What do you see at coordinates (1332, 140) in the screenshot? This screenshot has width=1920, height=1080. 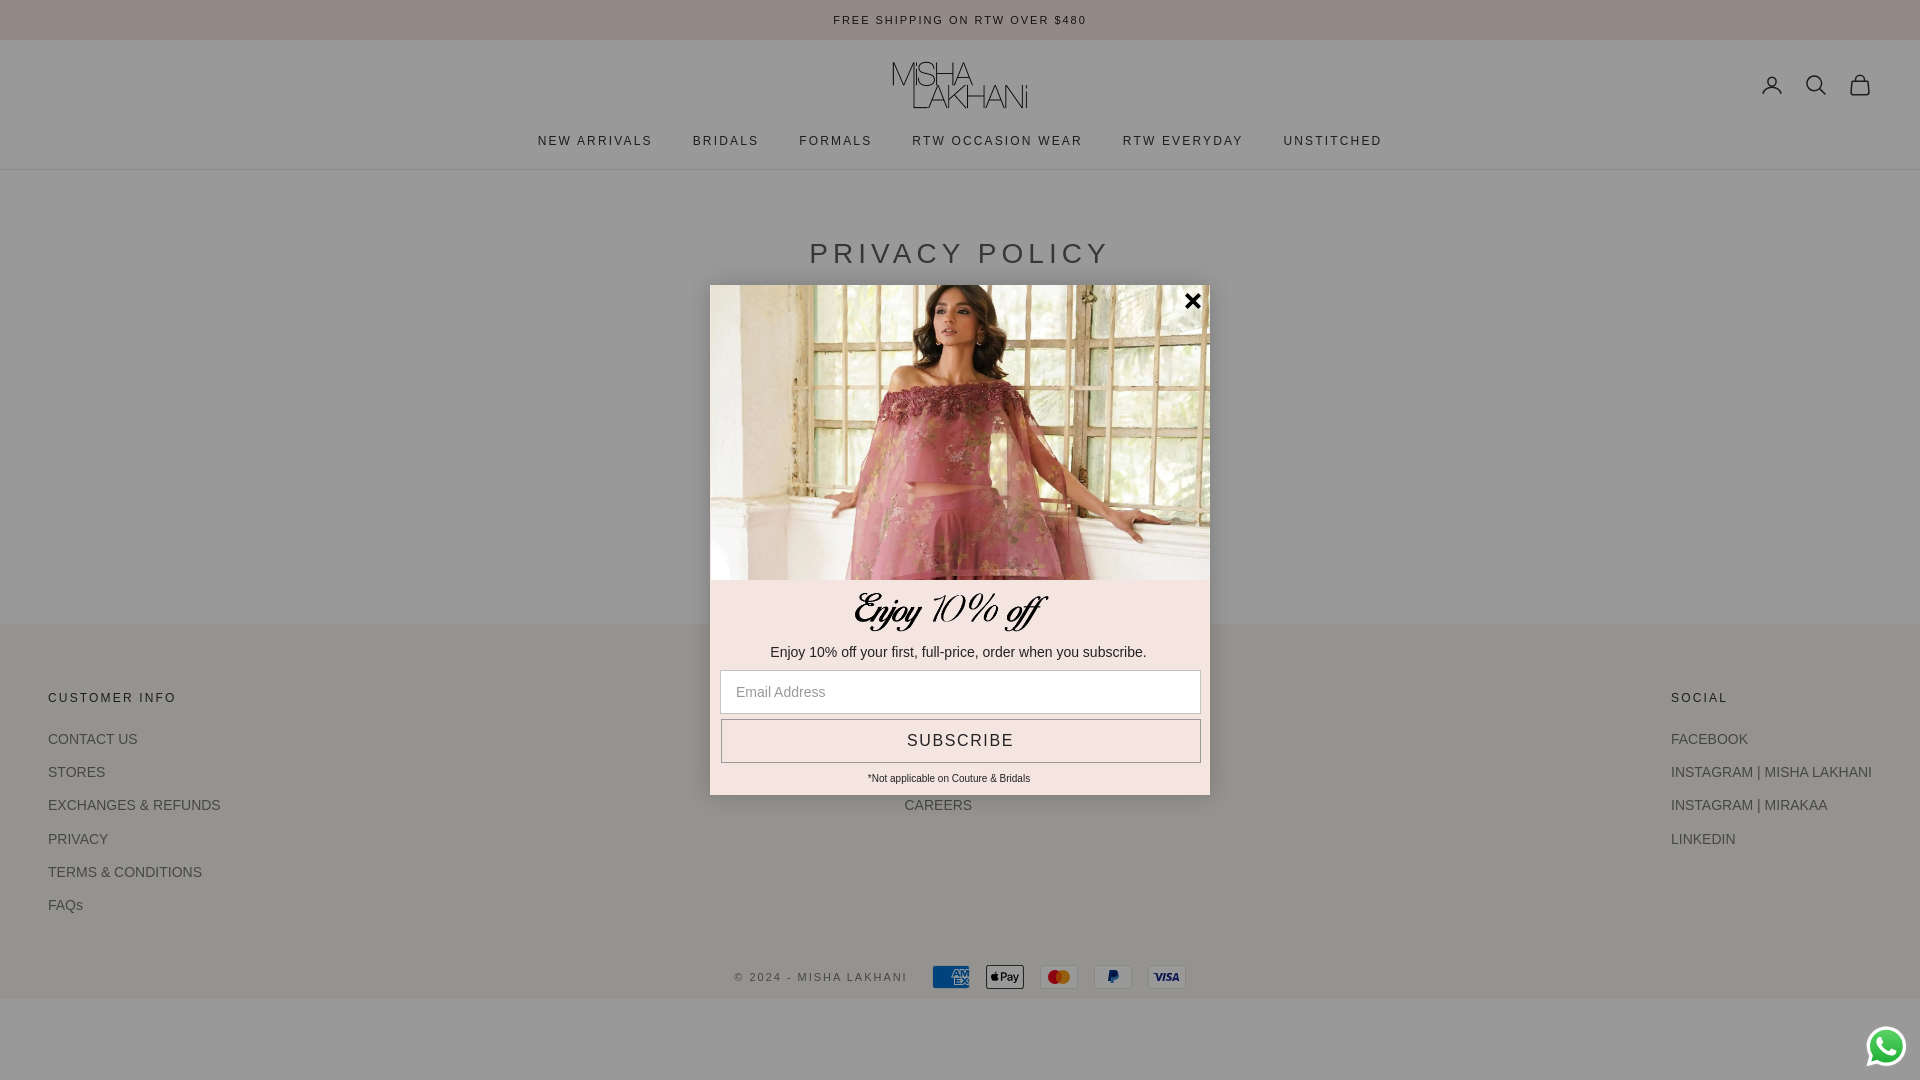 I see `UNSTITCHED` at bounding box center [1332, 140].